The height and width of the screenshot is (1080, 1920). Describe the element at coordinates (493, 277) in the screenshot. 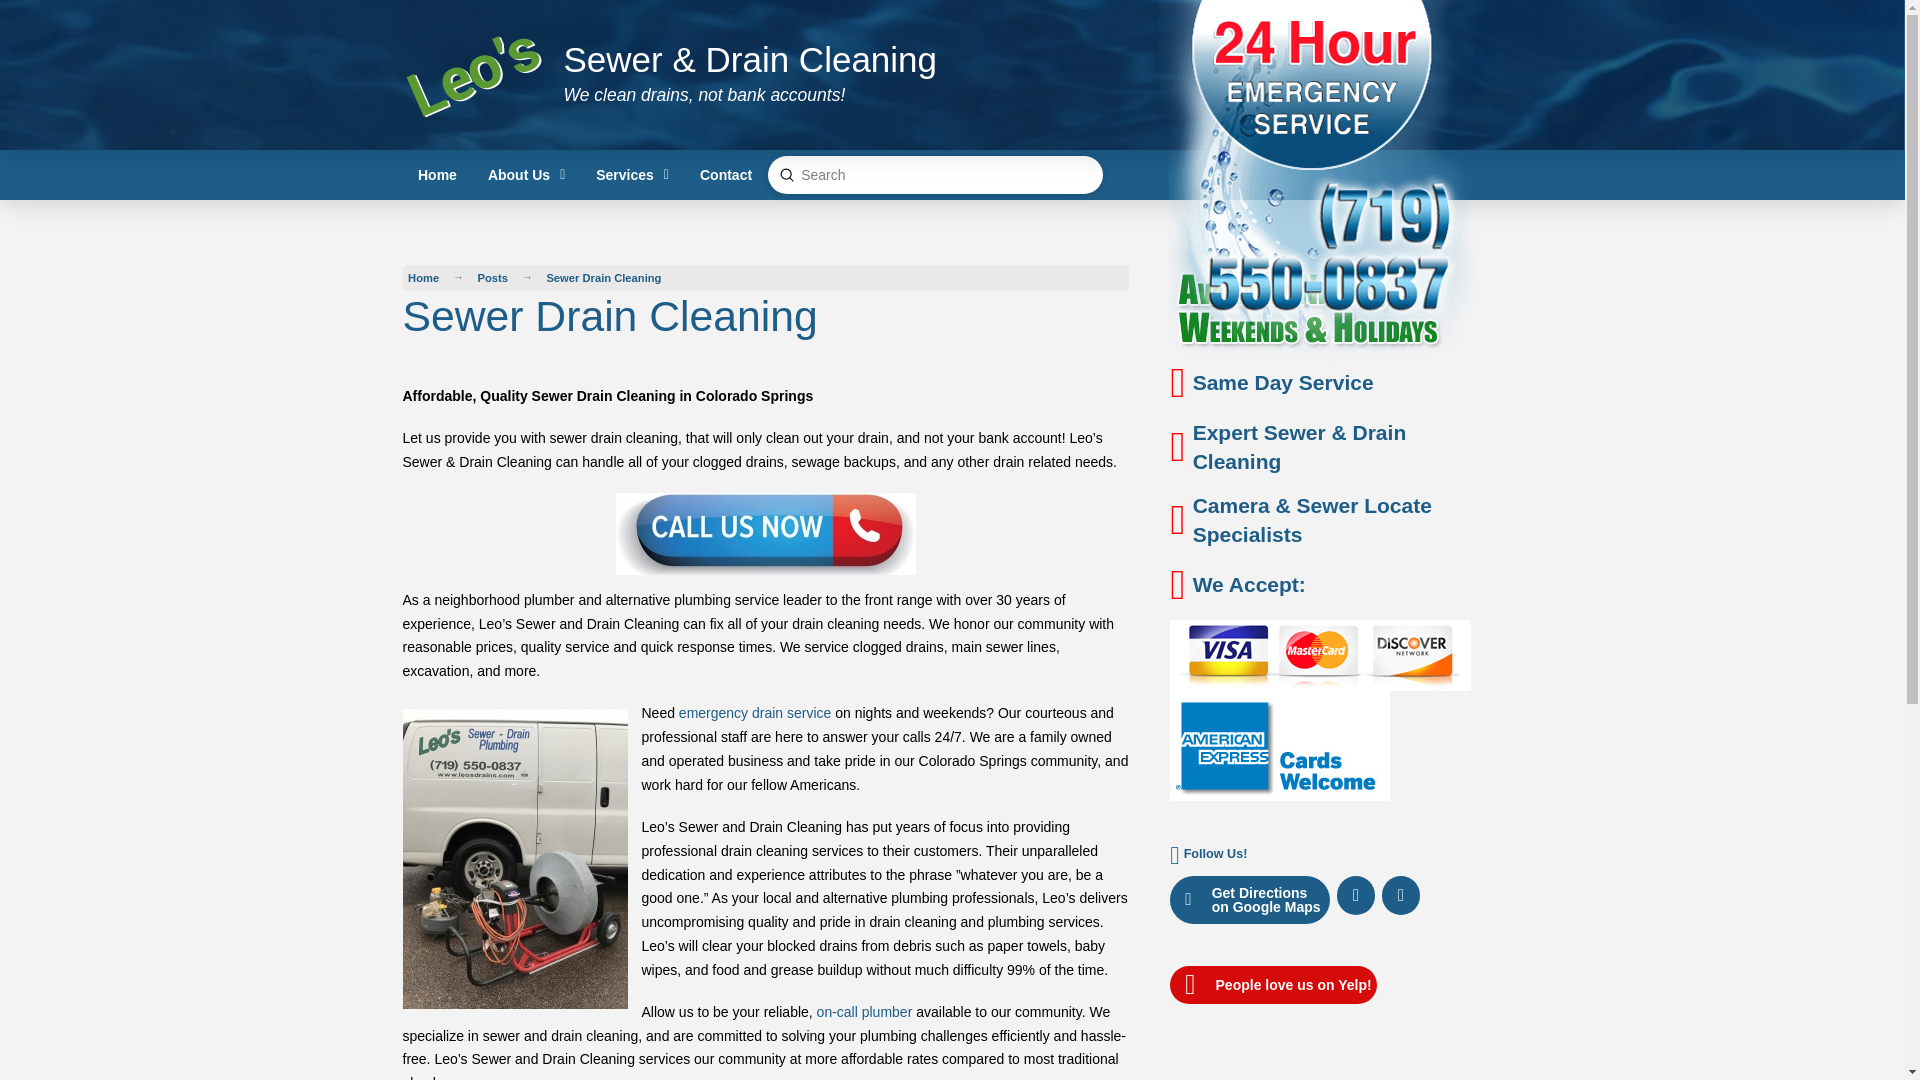

I see `Posts` at that location.